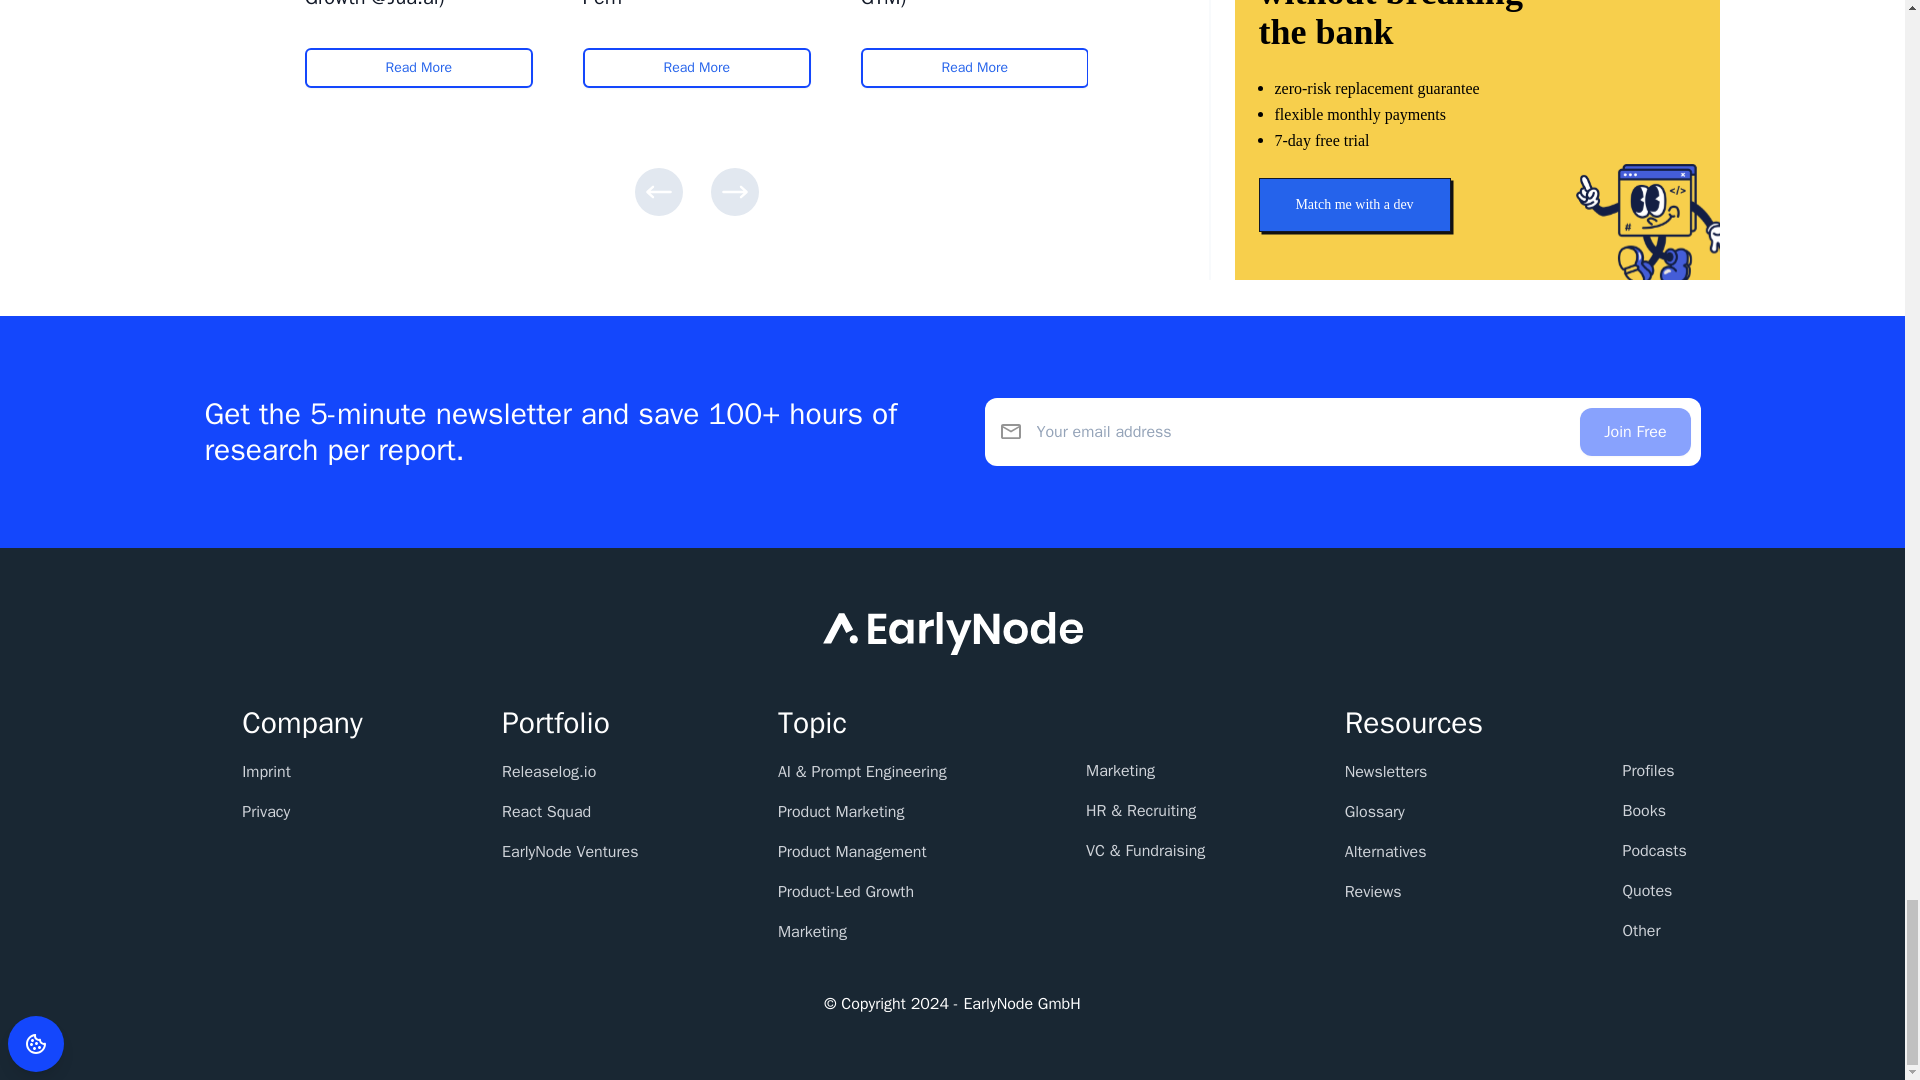 The image size is (1920, 1080). I want to click on left, so click(657, 192).